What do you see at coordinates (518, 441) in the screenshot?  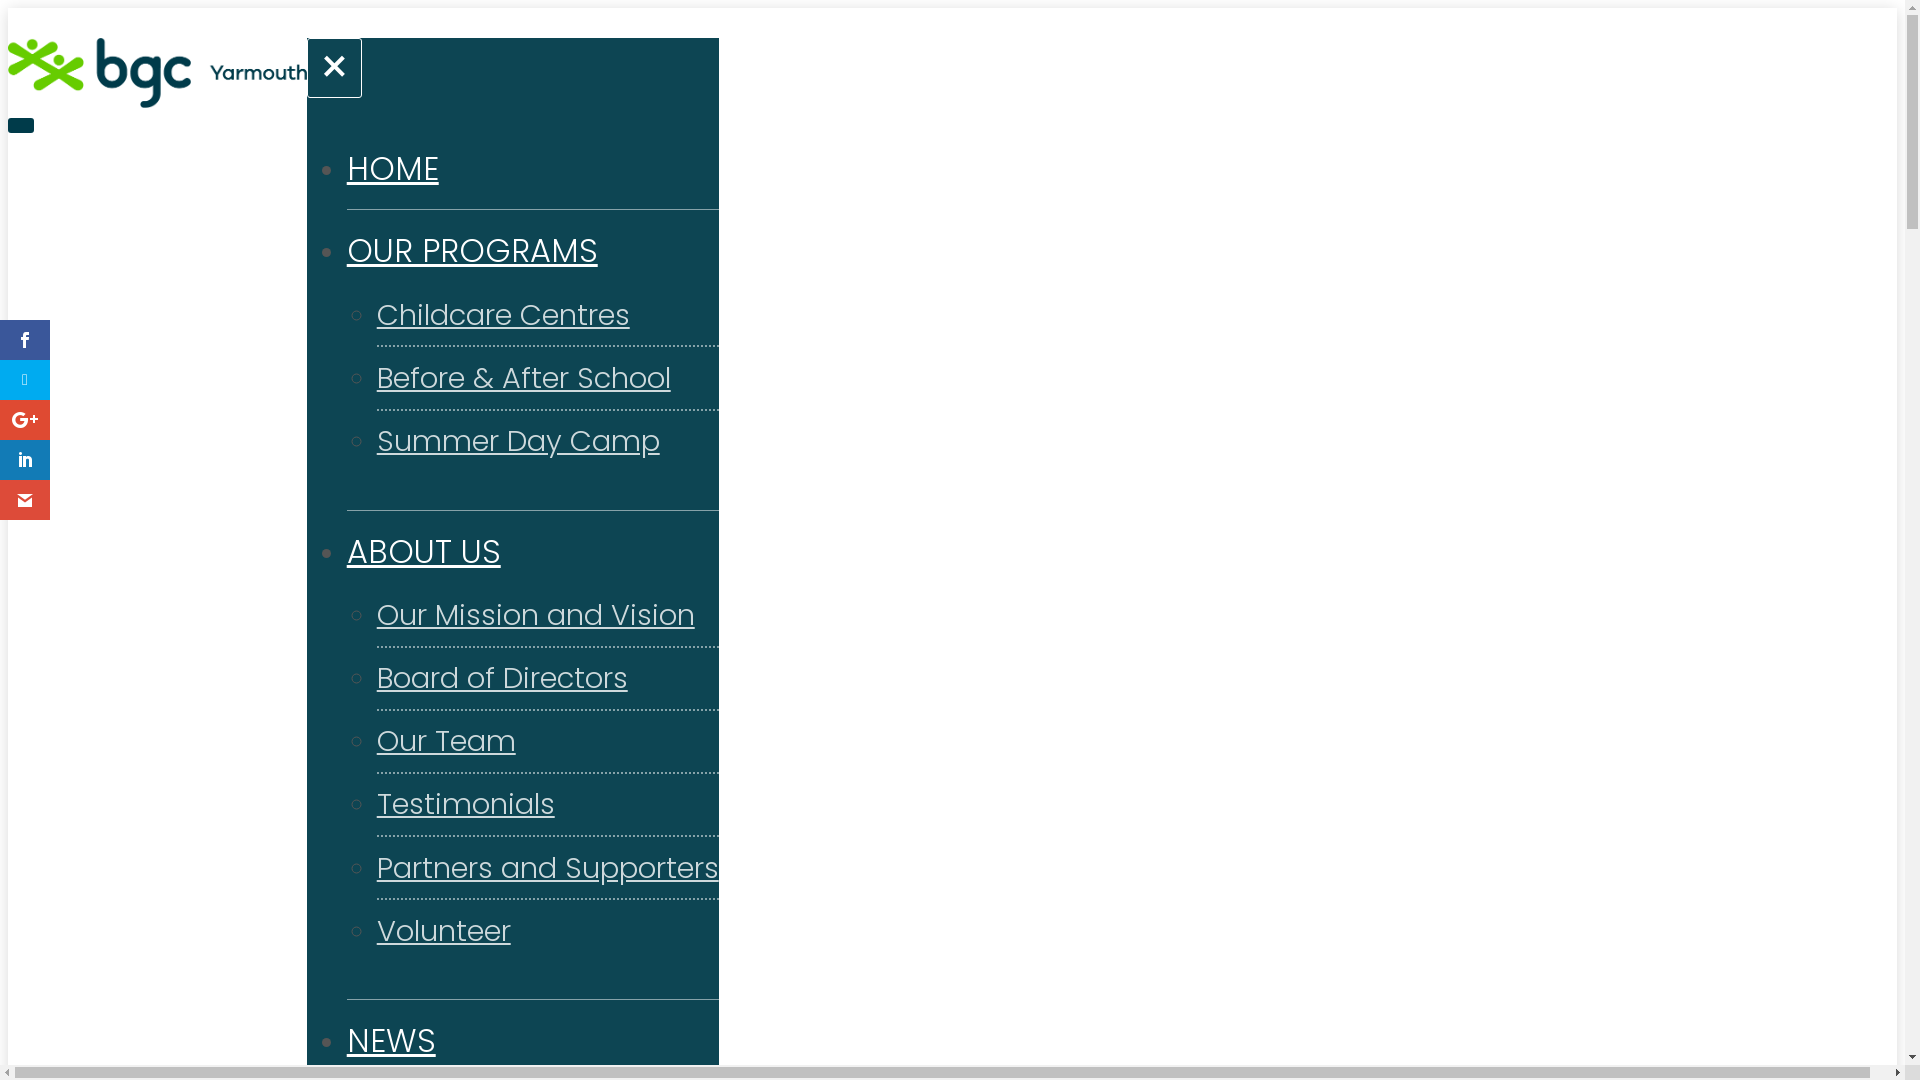 I see `Summer Day Camp` at bounding box center [518, 441].